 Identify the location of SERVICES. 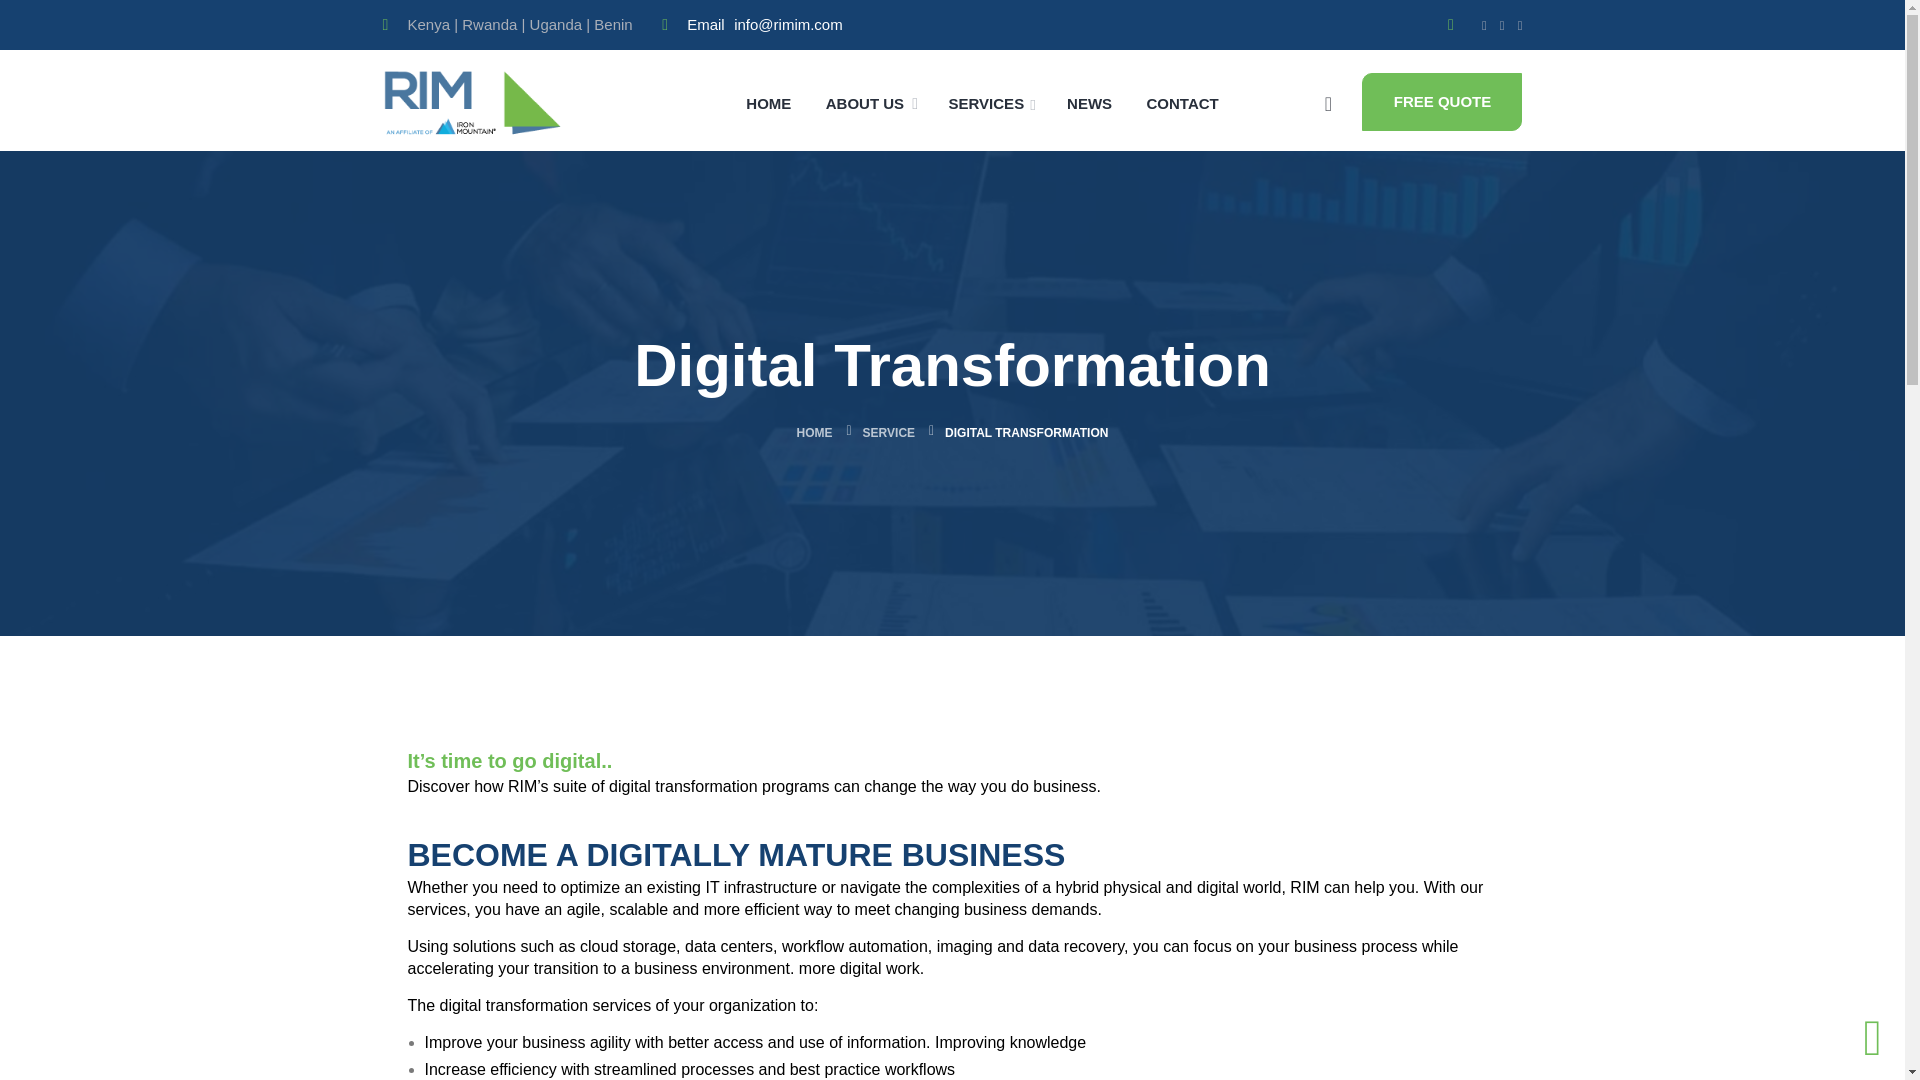
(992, 102).